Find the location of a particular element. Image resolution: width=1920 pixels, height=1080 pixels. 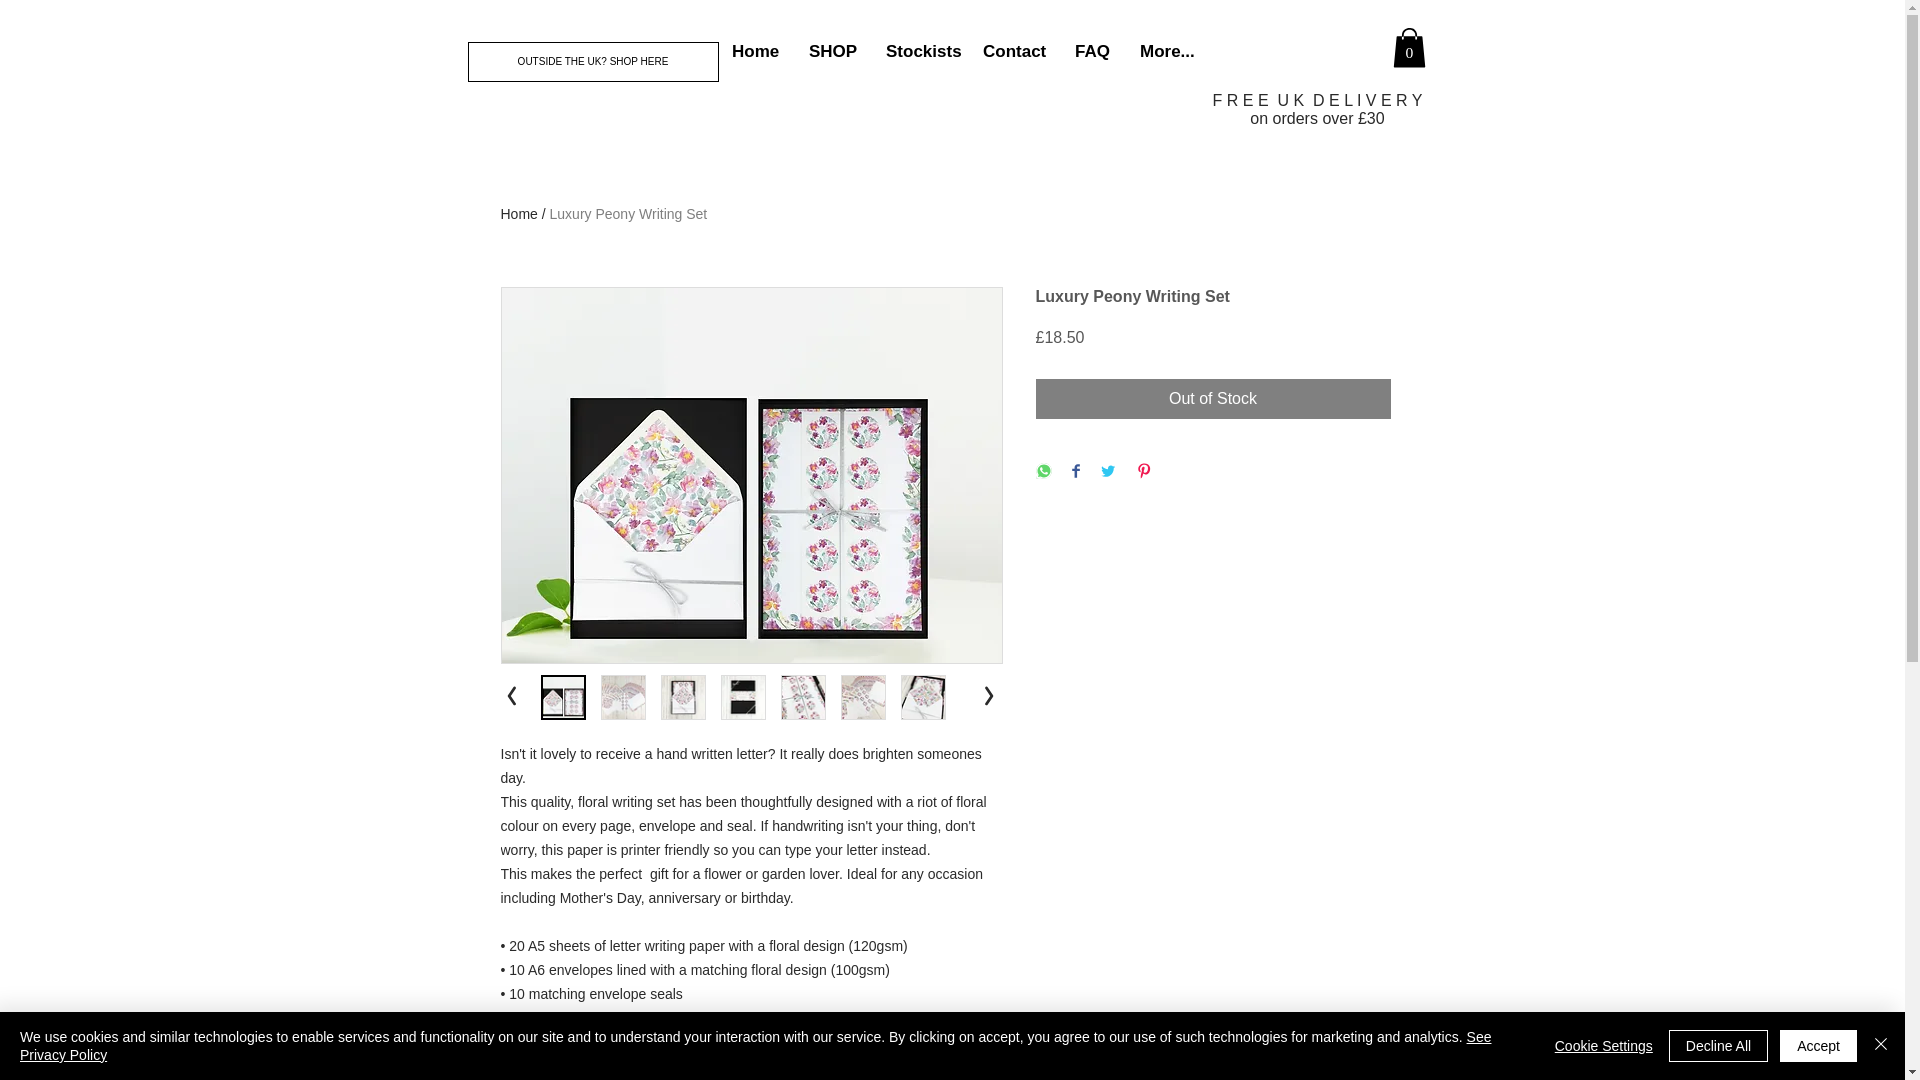

Luxury Peony Writing Set is located at coordinates (628, 214).